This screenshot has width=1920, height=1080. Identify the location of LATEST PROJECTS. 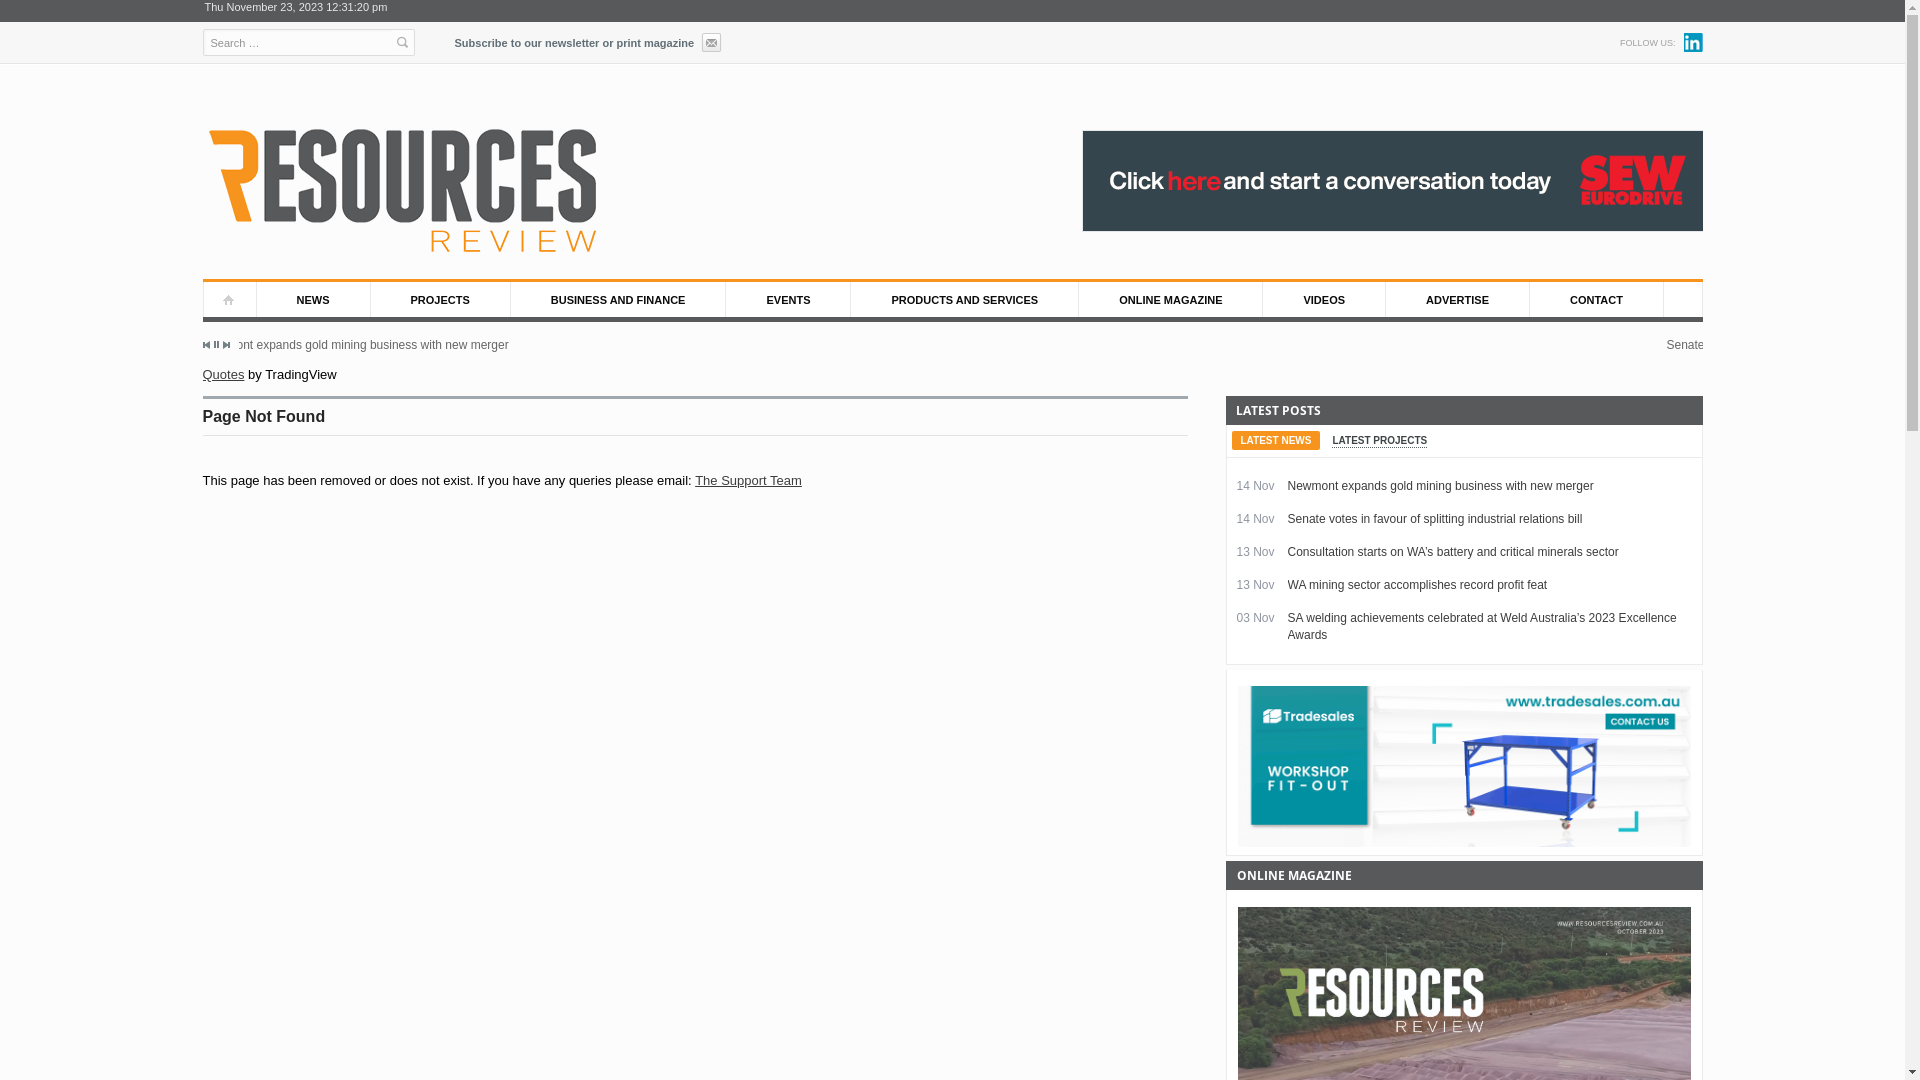
(1380, 441).